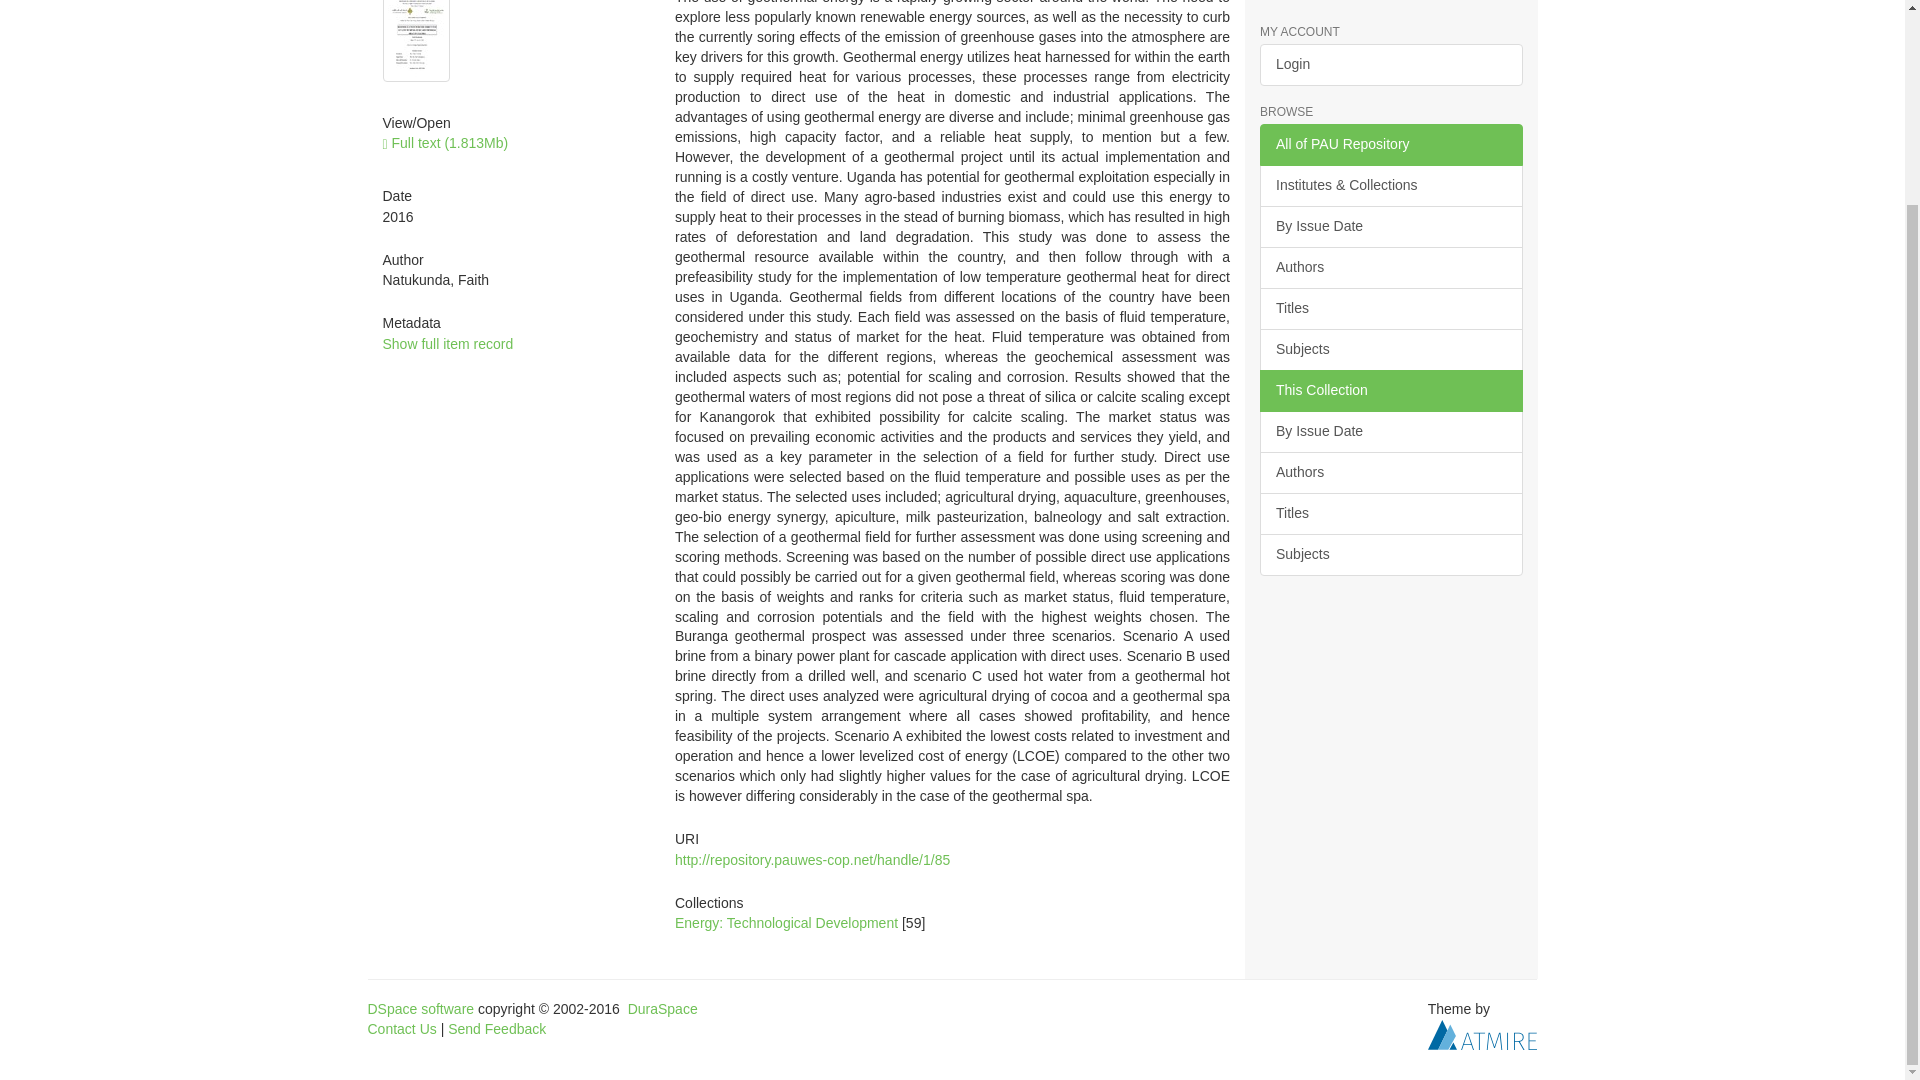  I want to click on Show full item record, so click(447, 344).